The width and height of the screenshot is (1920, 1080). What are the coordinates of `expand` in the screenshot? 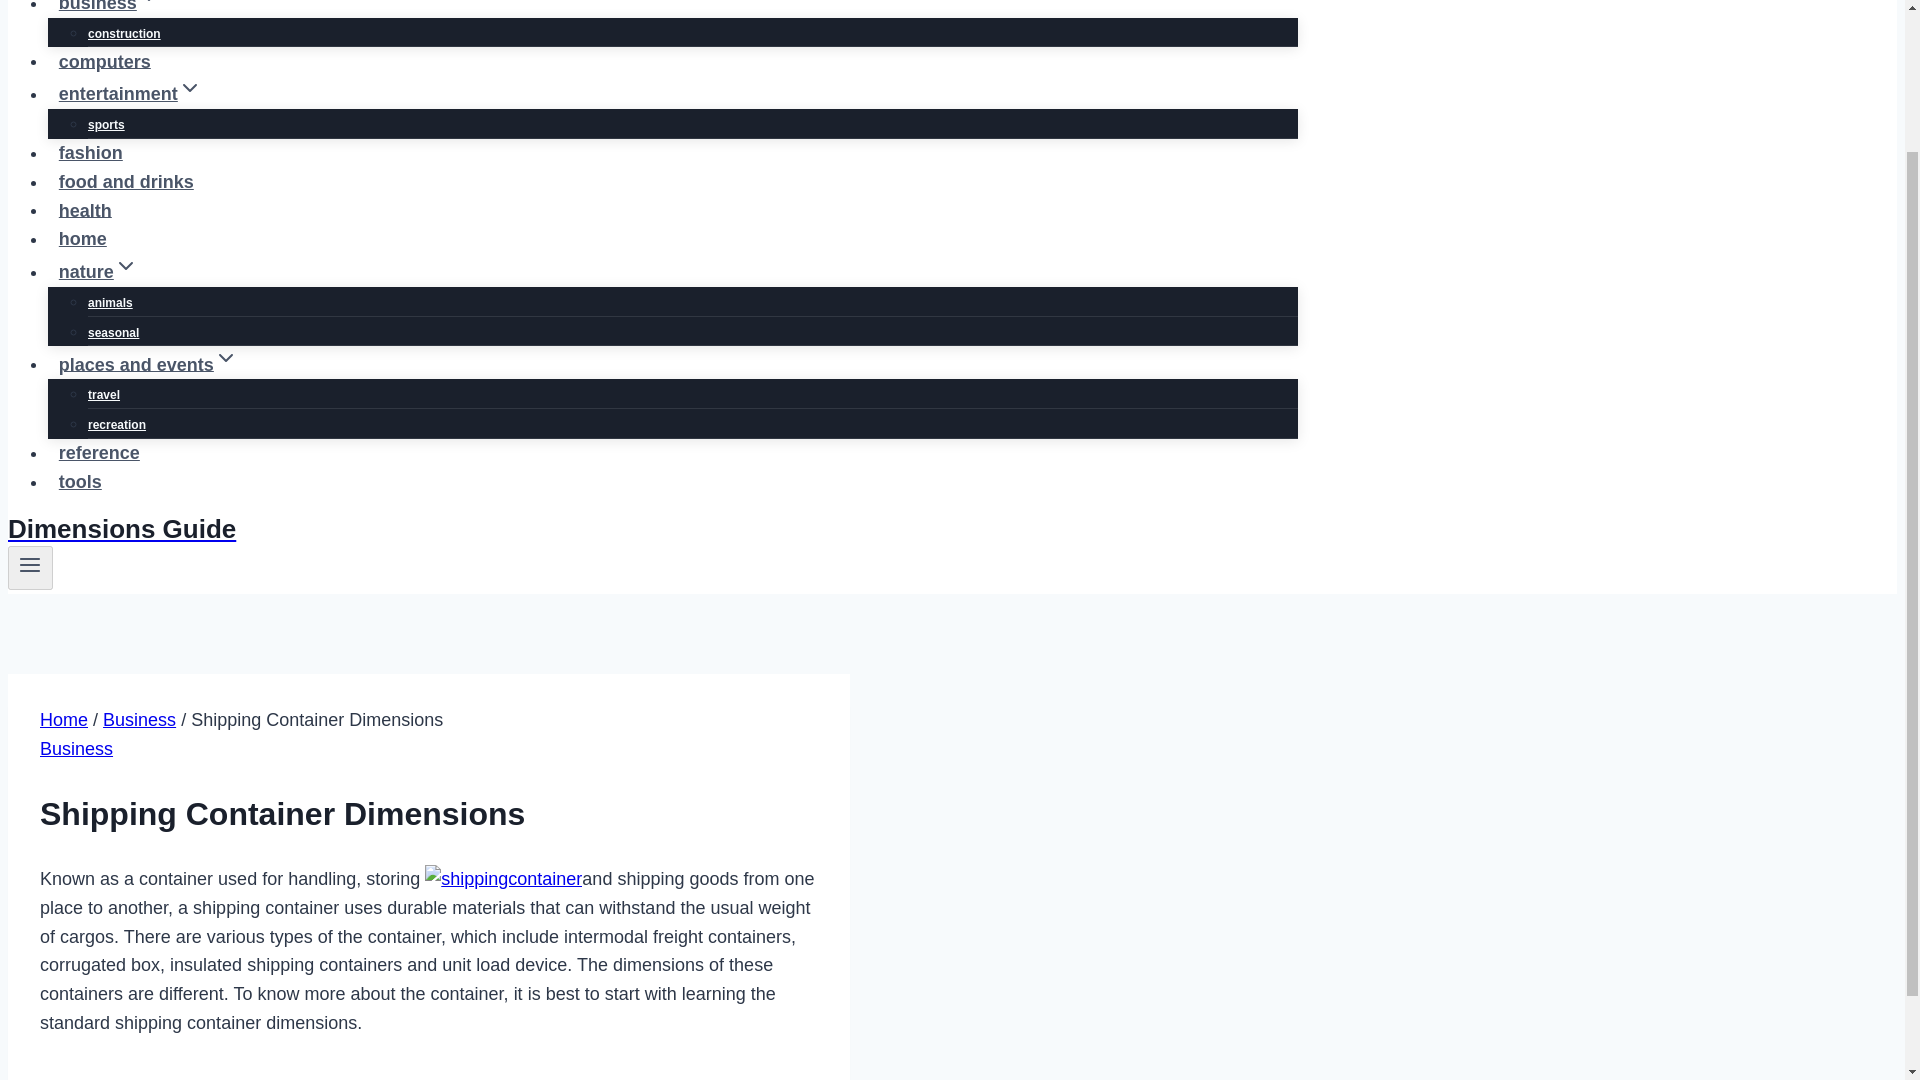 It's located at (226, 358).